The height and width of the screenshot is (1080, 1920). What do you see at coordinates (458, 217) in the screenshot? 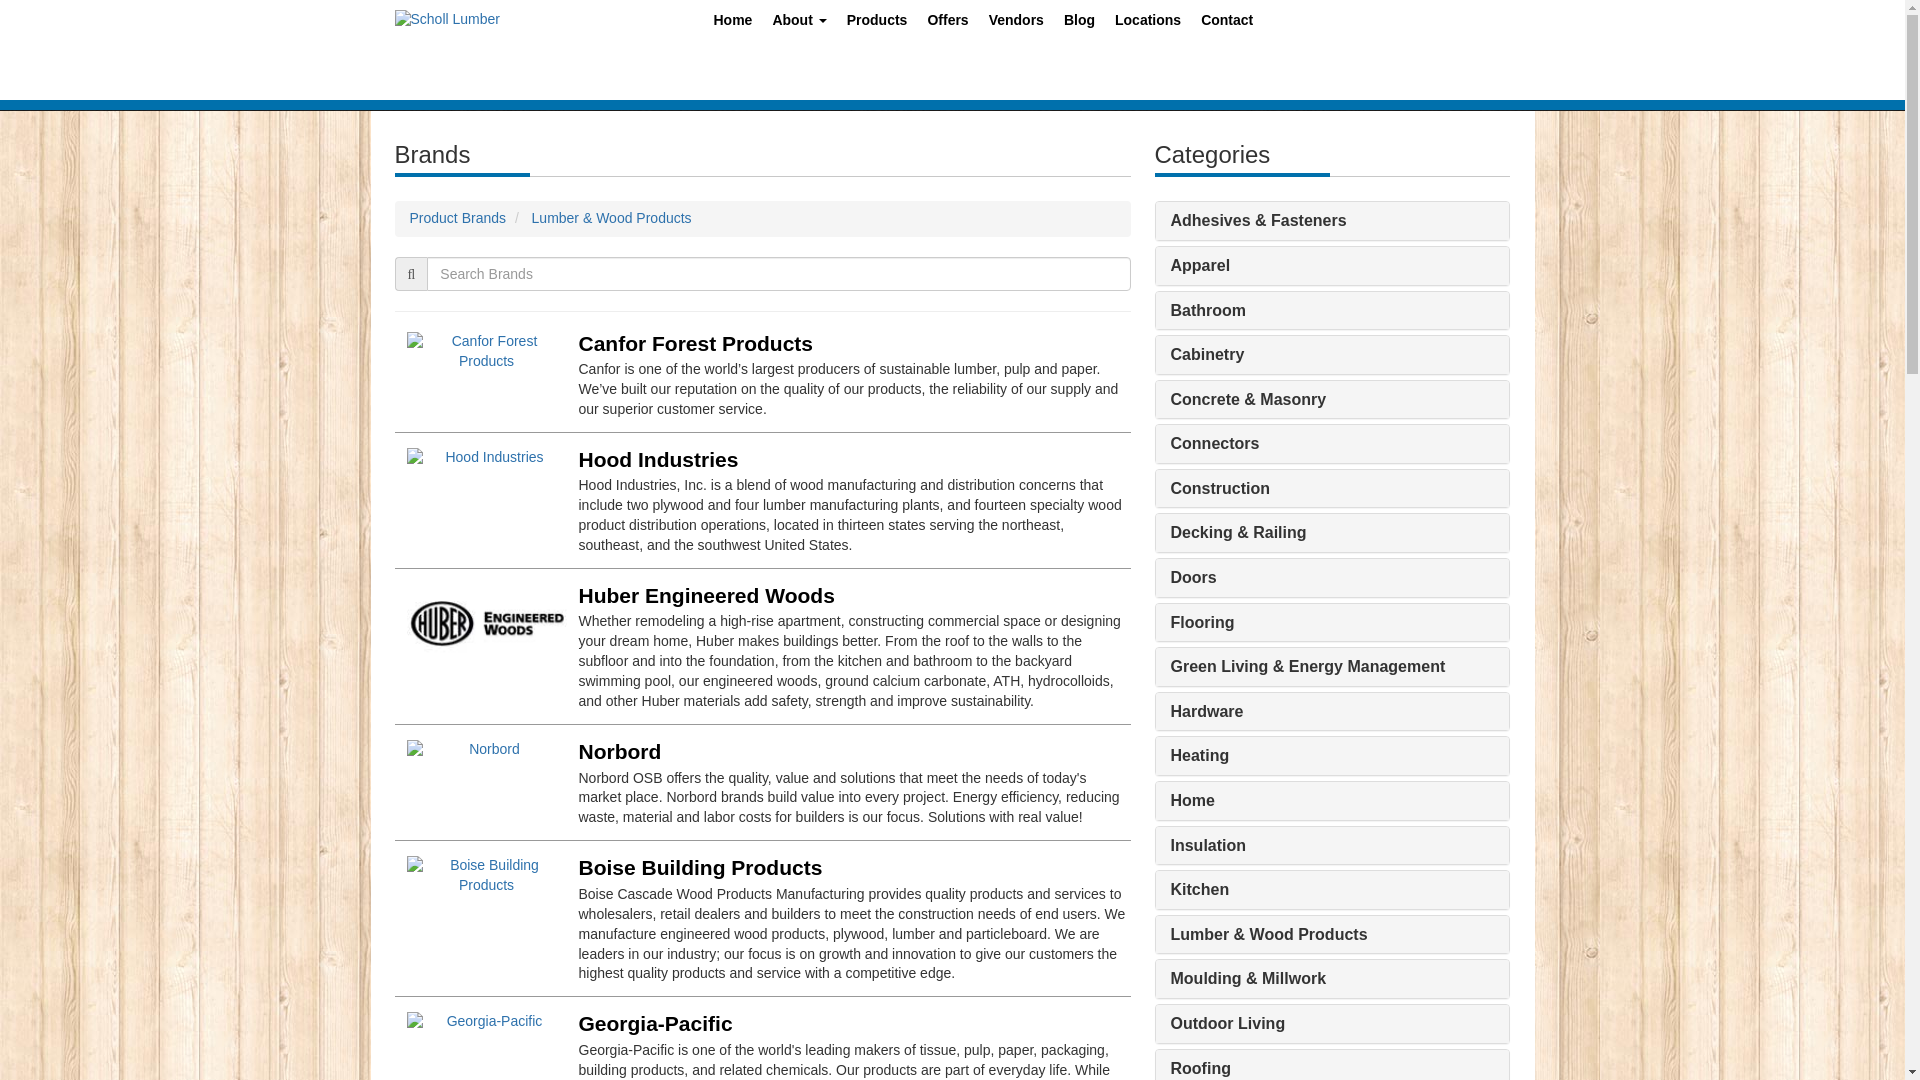
I see `Product Brands` at bounding box center [458, 217].